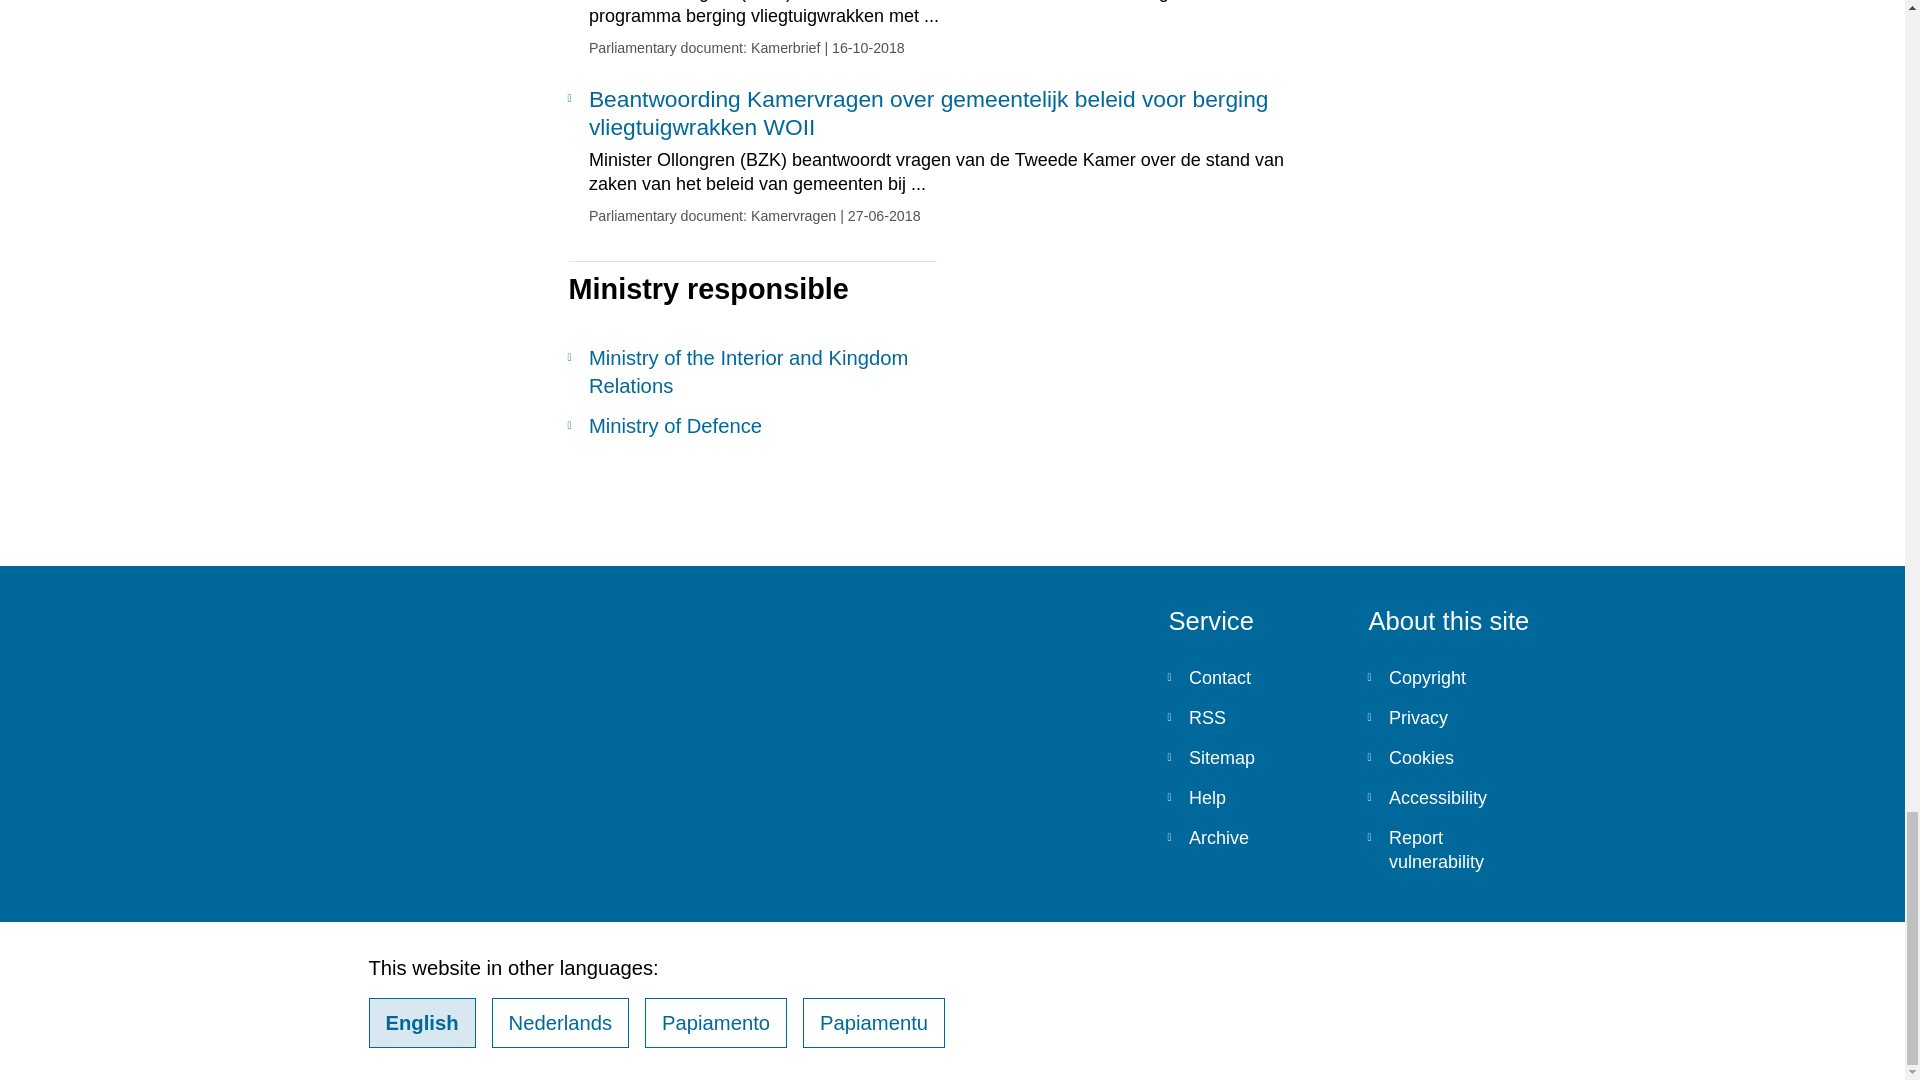 This screenshot has height=1080, width=1920. Describe the element at coordinates (1452, 717) in the screenshot. I see `Privacy` at that location.